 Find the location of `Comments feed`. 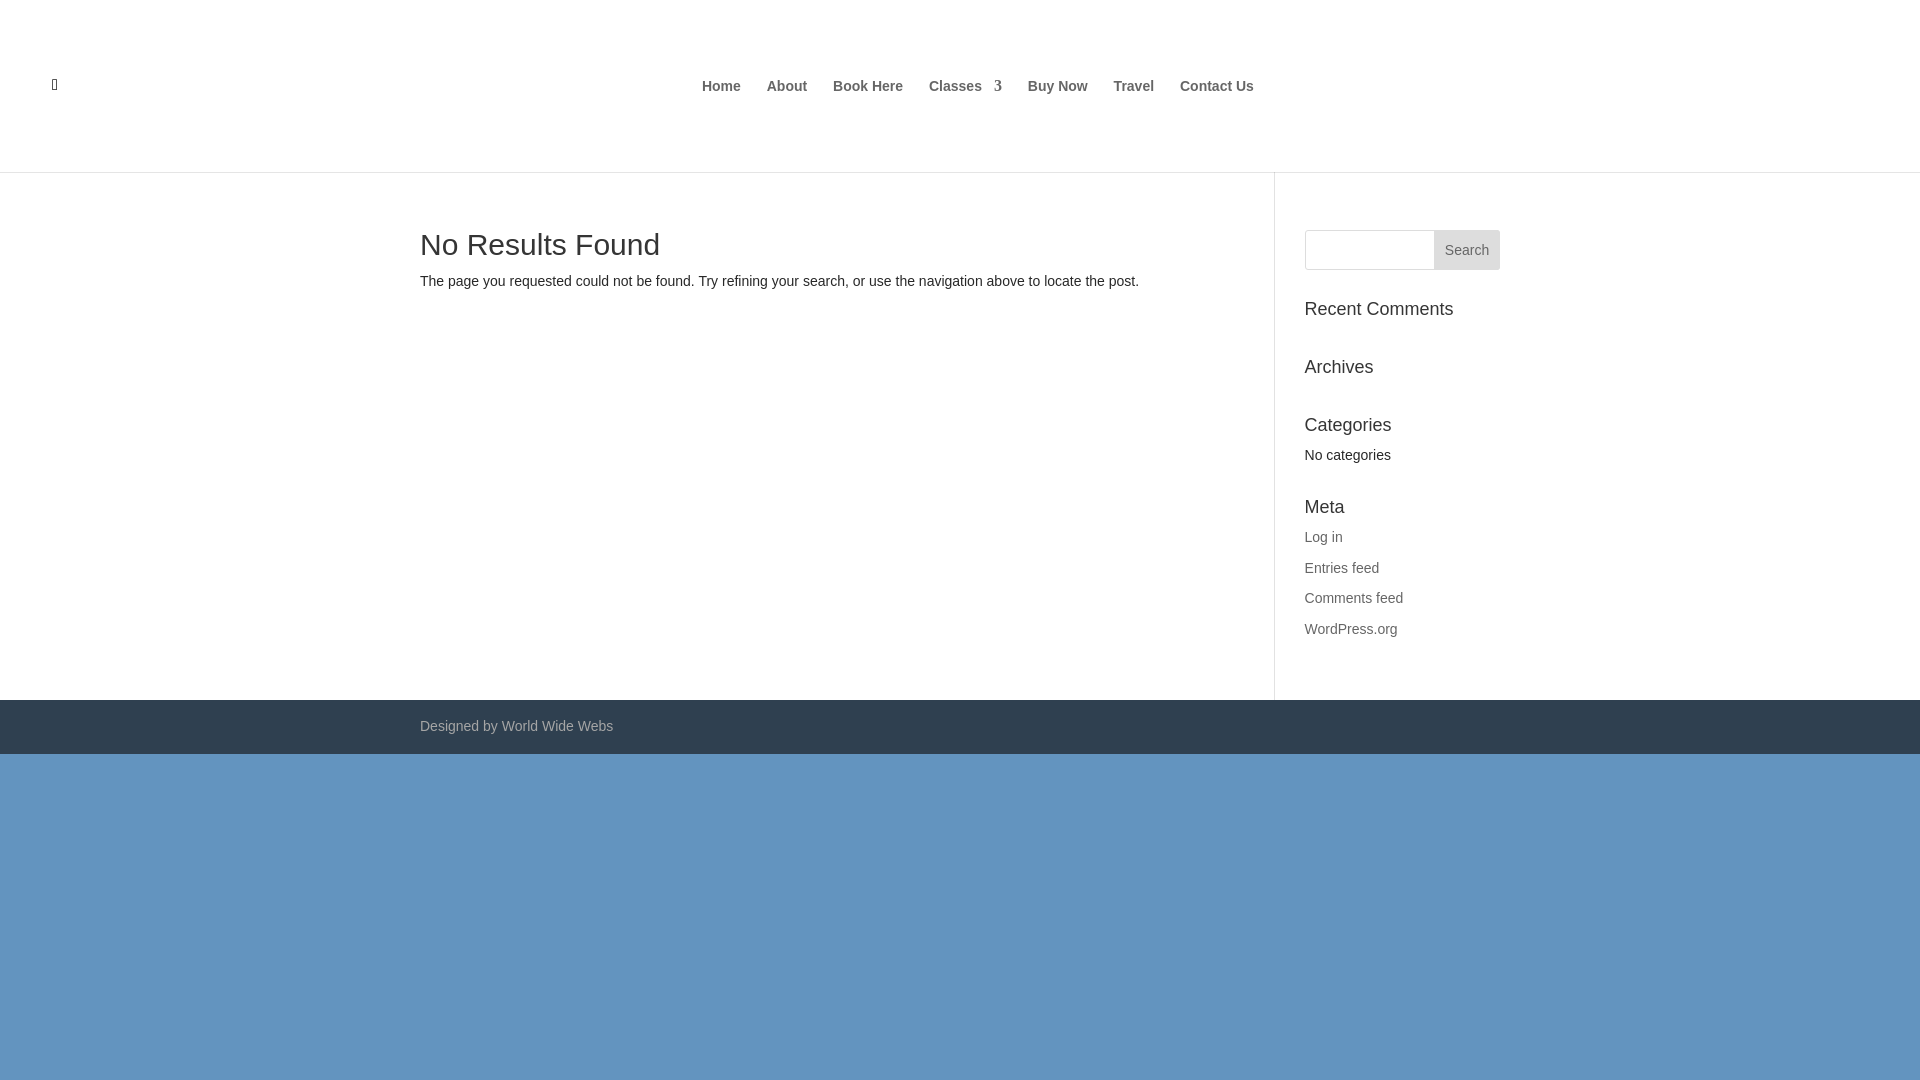

Comments feed is located at coordinates (1354, 597).